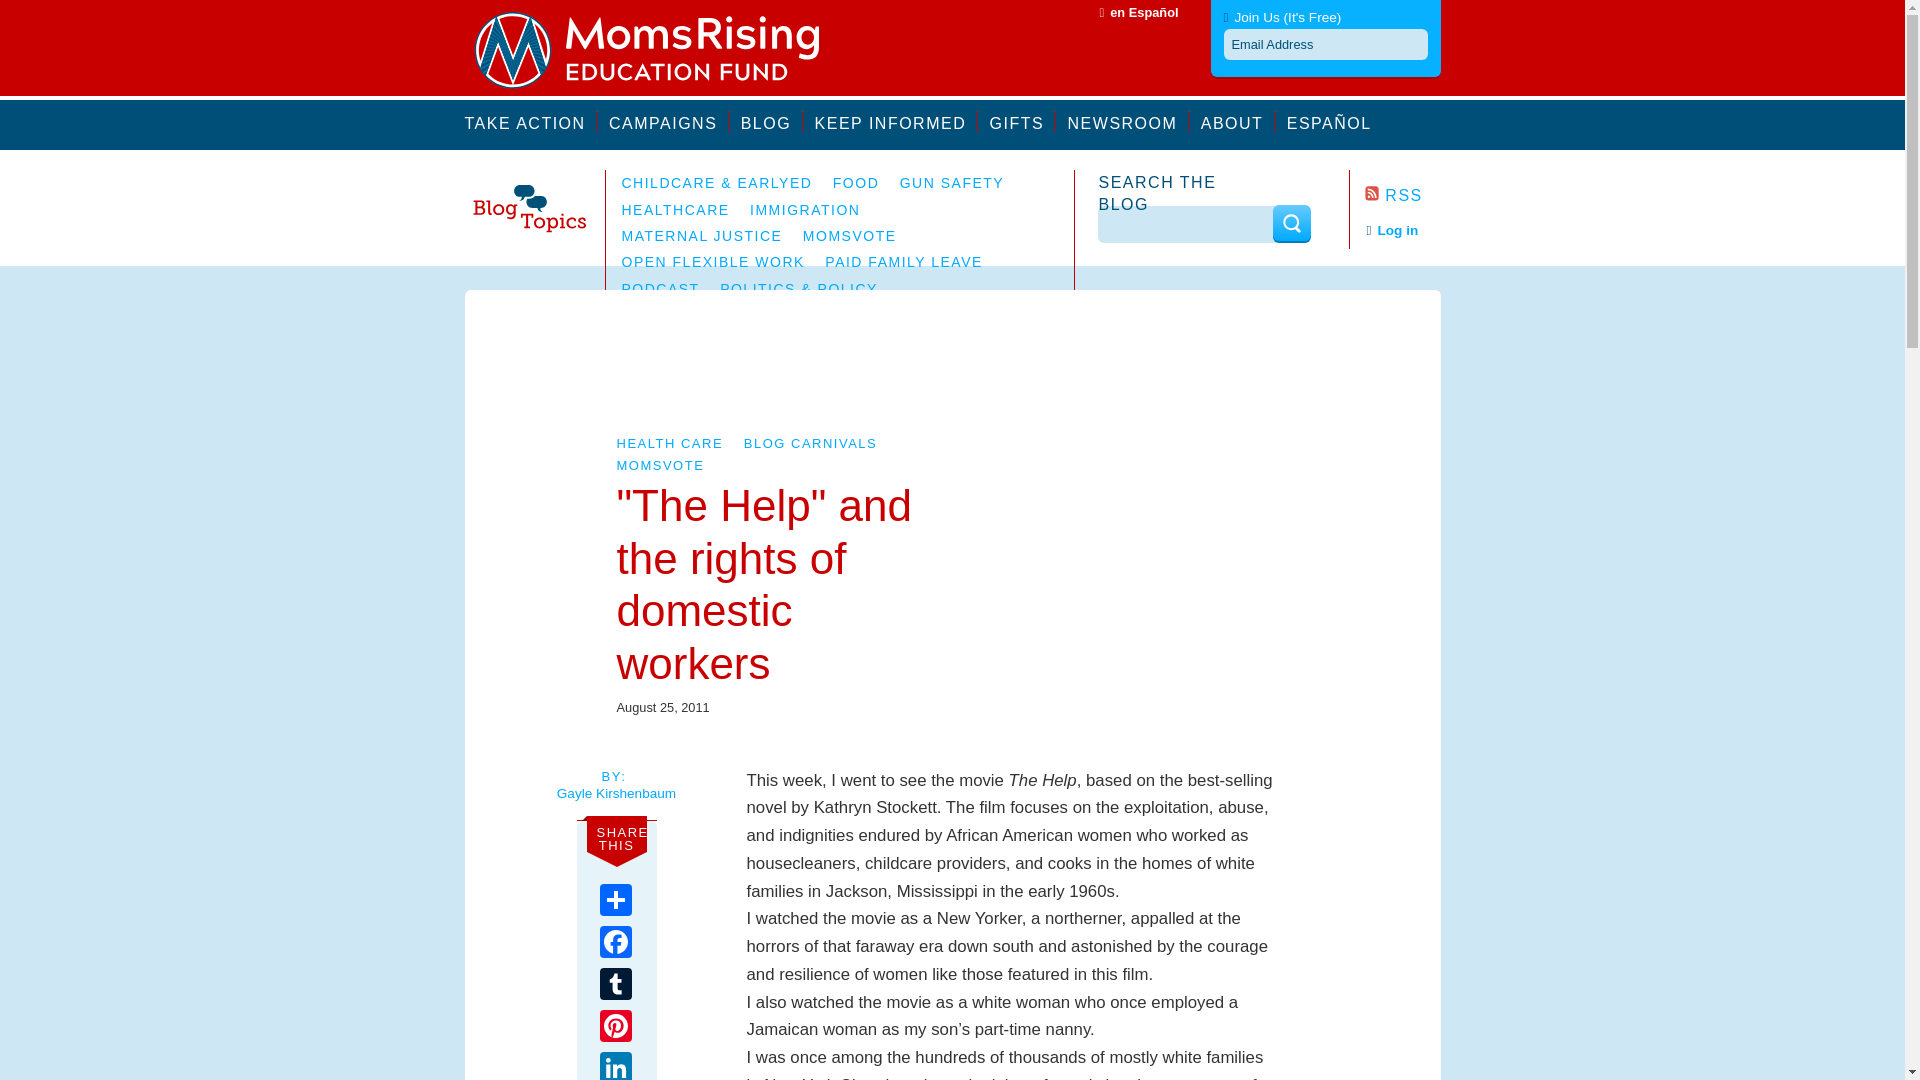  I want to click on KEEP INFORMED, so click(896, 121).